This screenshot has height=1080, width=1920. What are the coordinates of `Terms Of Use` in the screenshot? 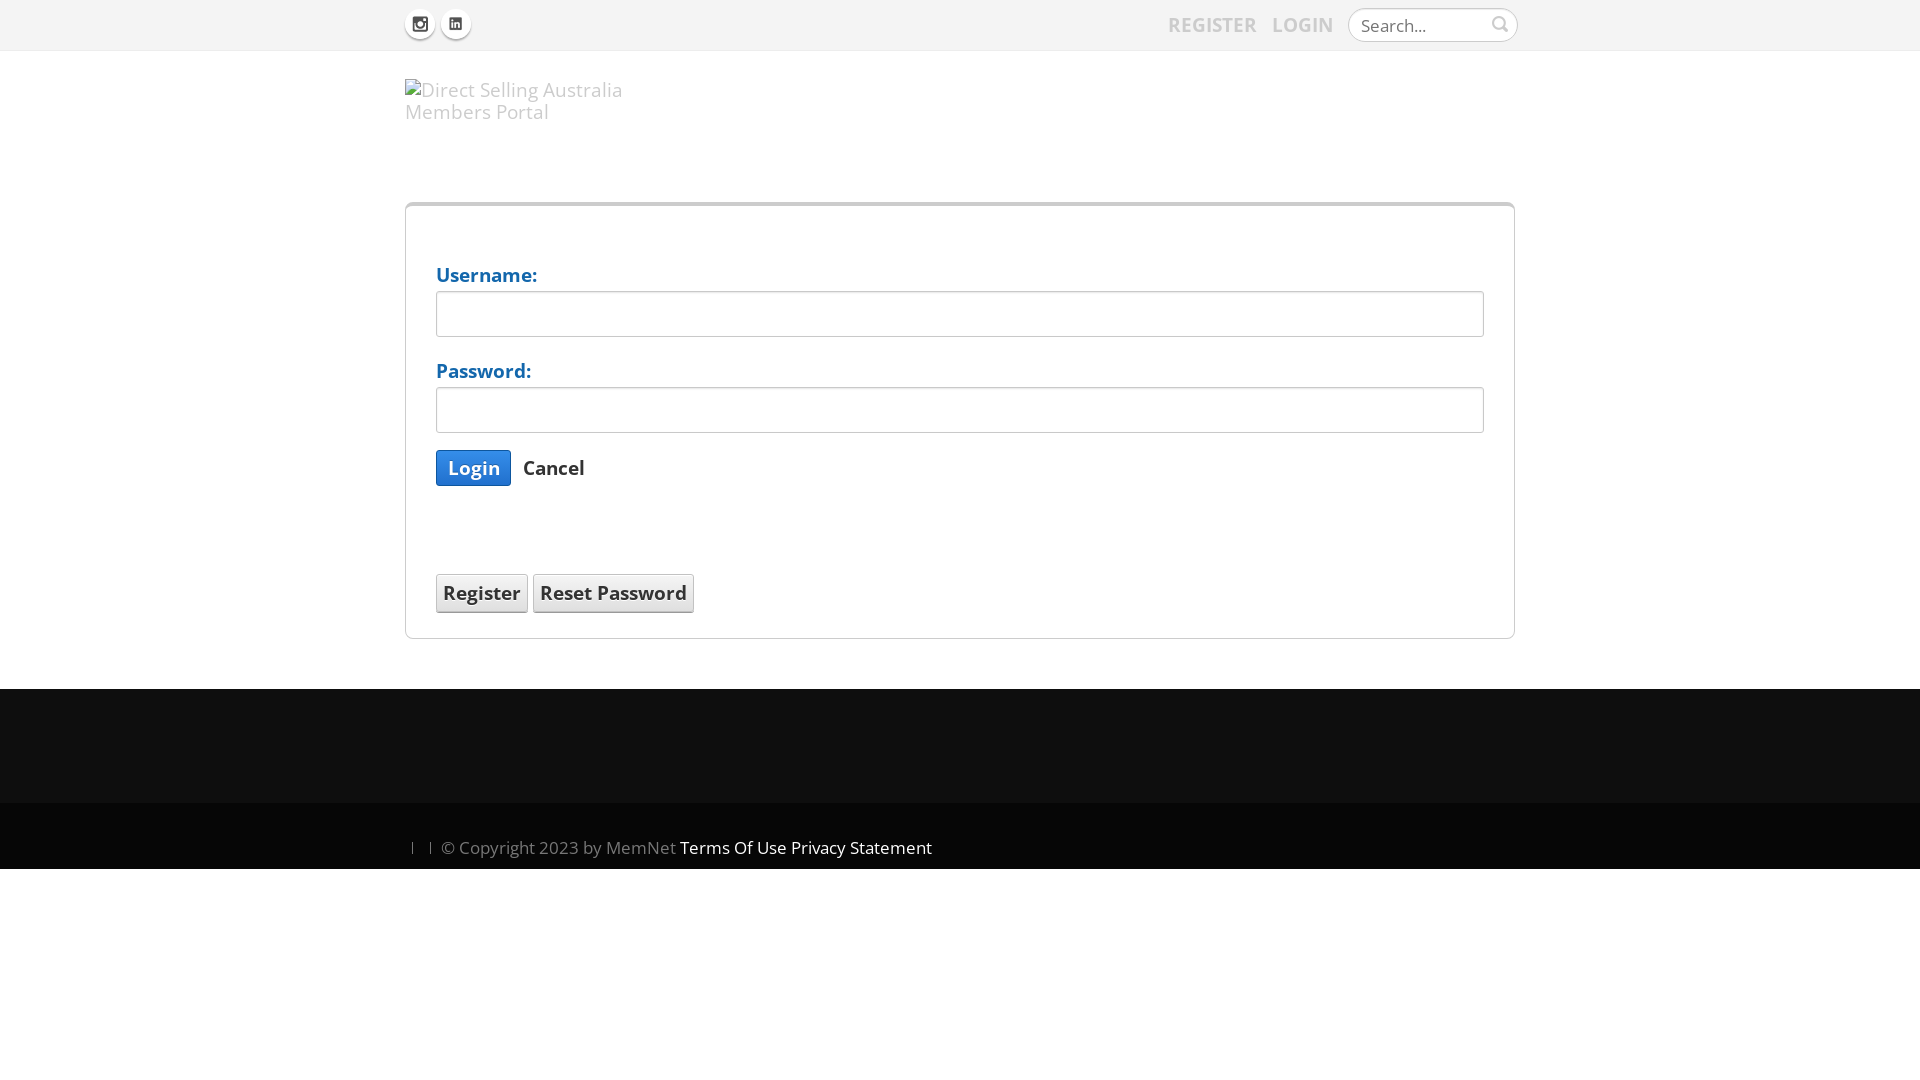 It's located at (734, 848).